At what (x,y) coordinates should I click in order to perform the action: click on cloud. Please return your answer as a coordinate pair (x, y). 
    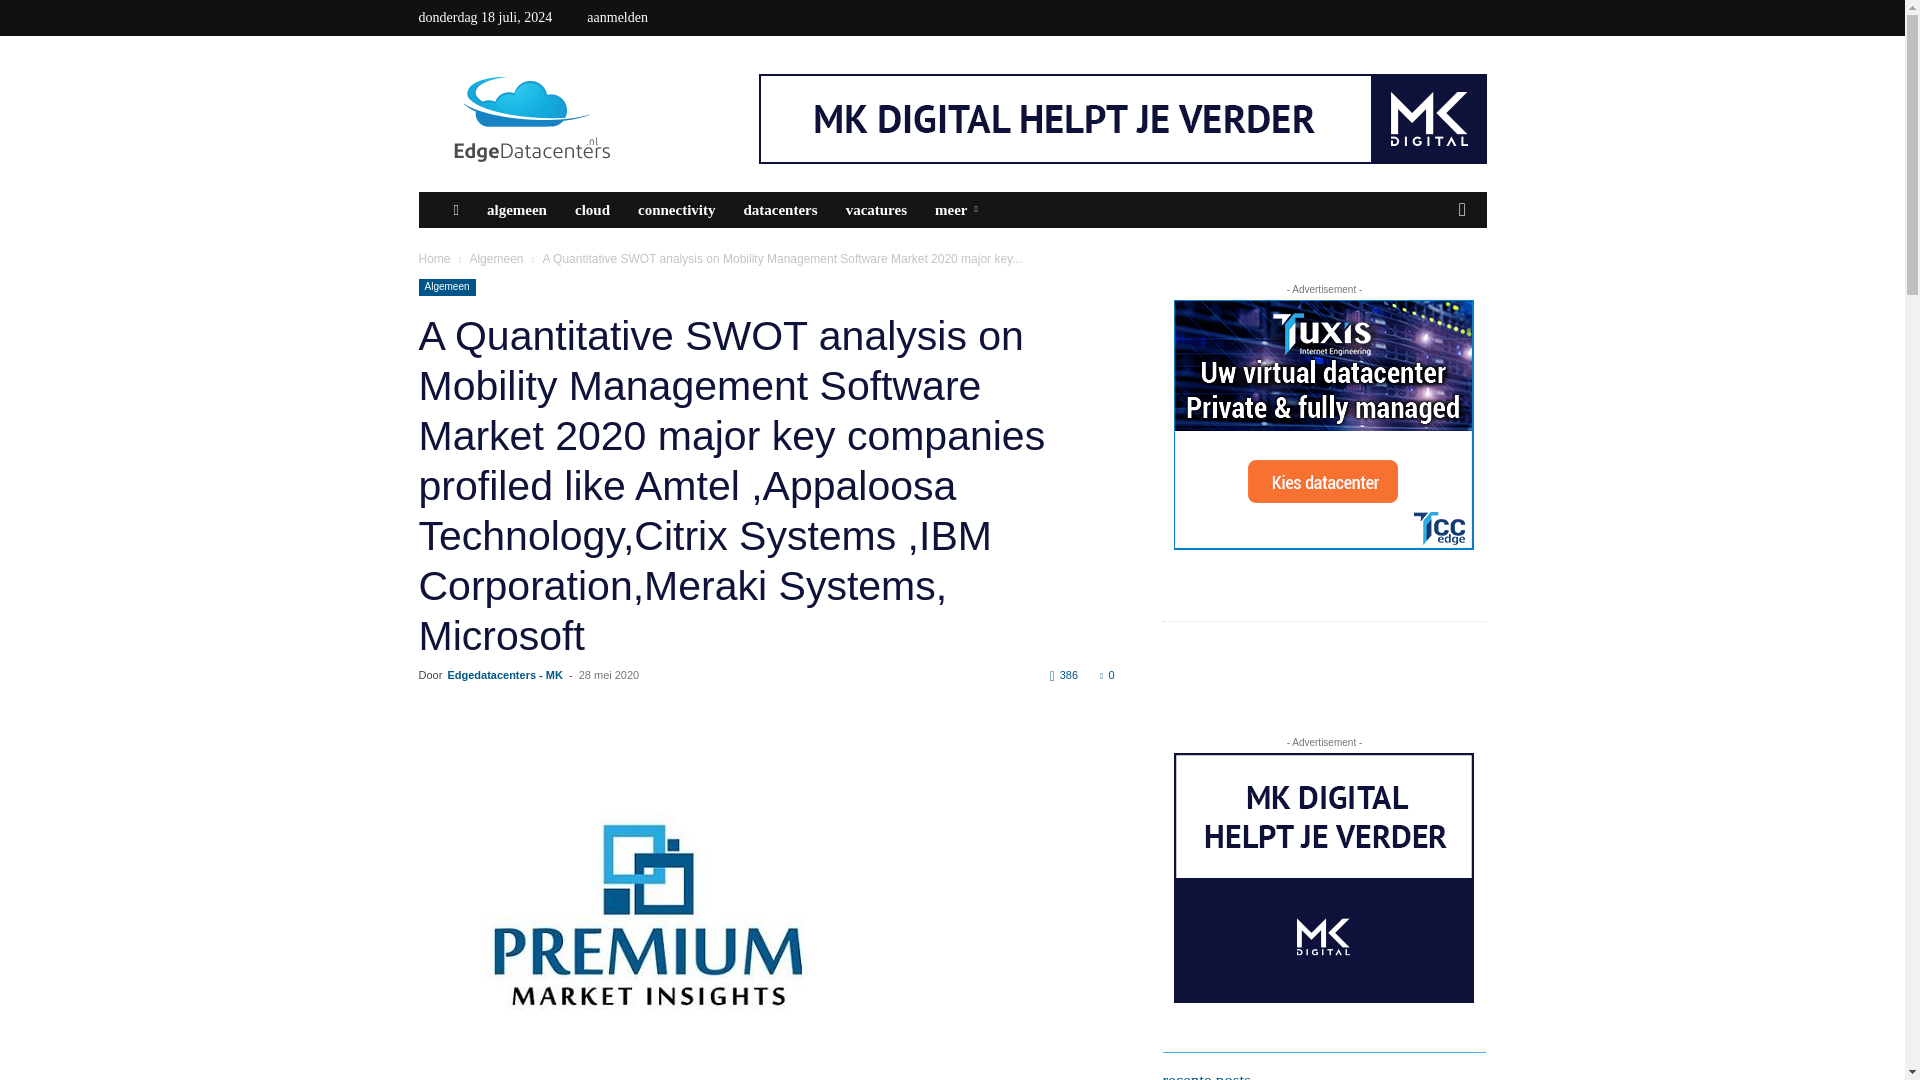
    Looking at the image, I should click on (592, 210).